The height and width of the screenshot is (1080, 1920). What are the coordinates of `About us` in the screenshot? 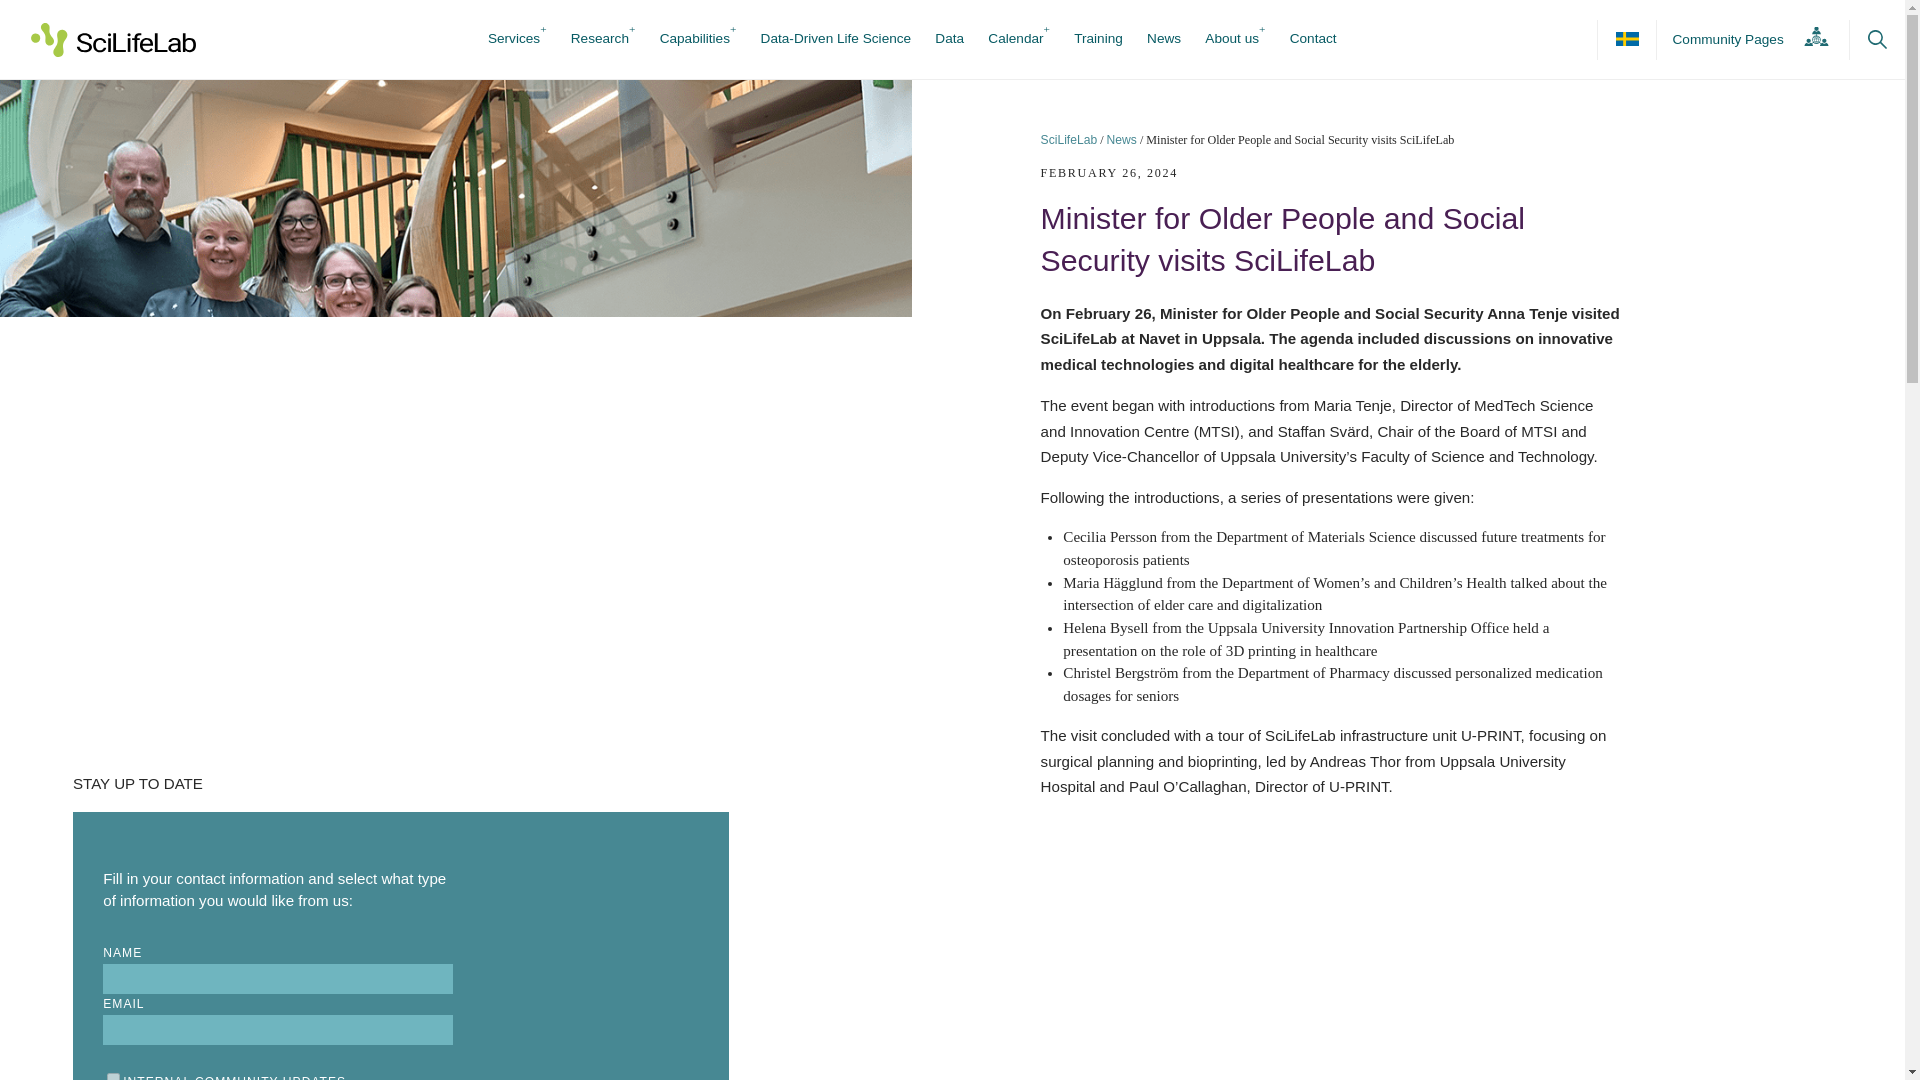 It's located at (1232, 39).